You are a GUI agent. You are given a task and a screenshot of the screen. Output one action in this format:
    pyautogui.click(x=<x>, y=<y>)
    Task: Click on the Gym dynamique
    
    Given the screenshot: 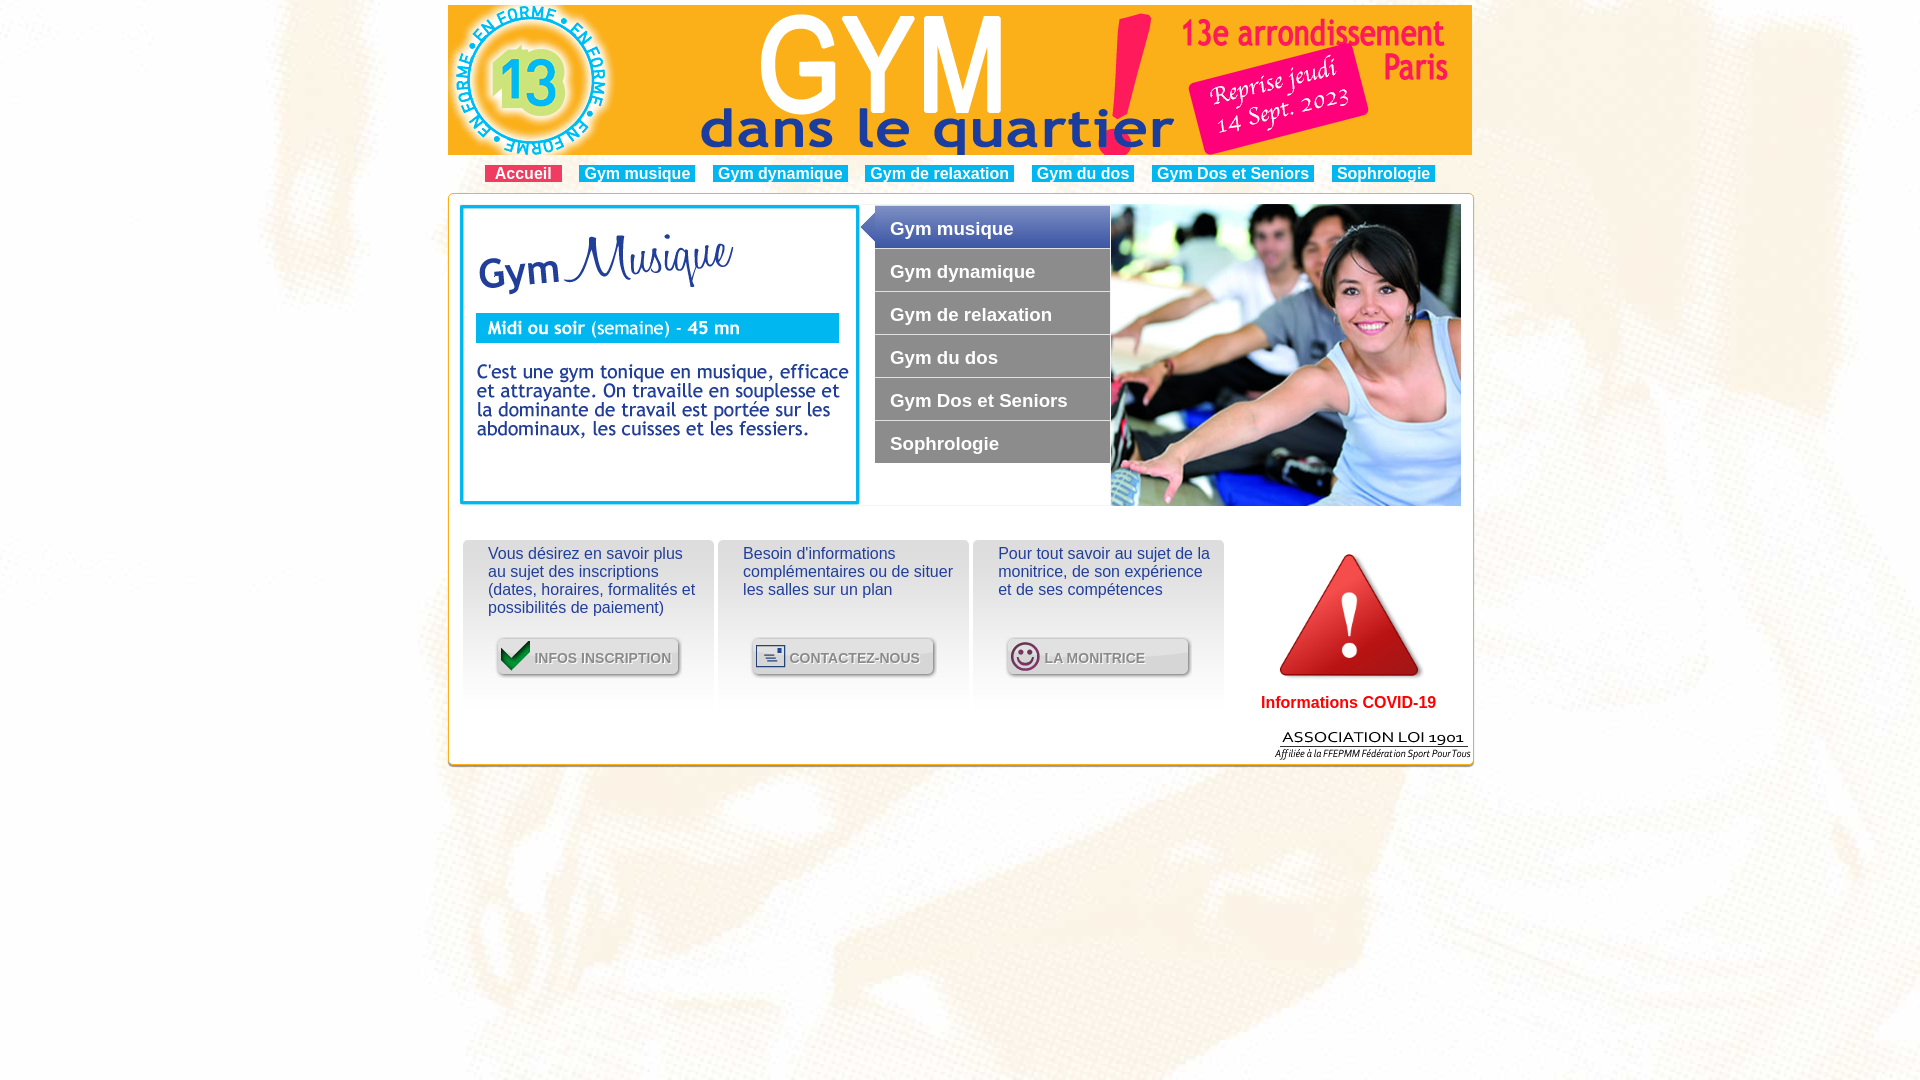 What is the action you would take?
    pyautogui.click(x=780, y=174)
    